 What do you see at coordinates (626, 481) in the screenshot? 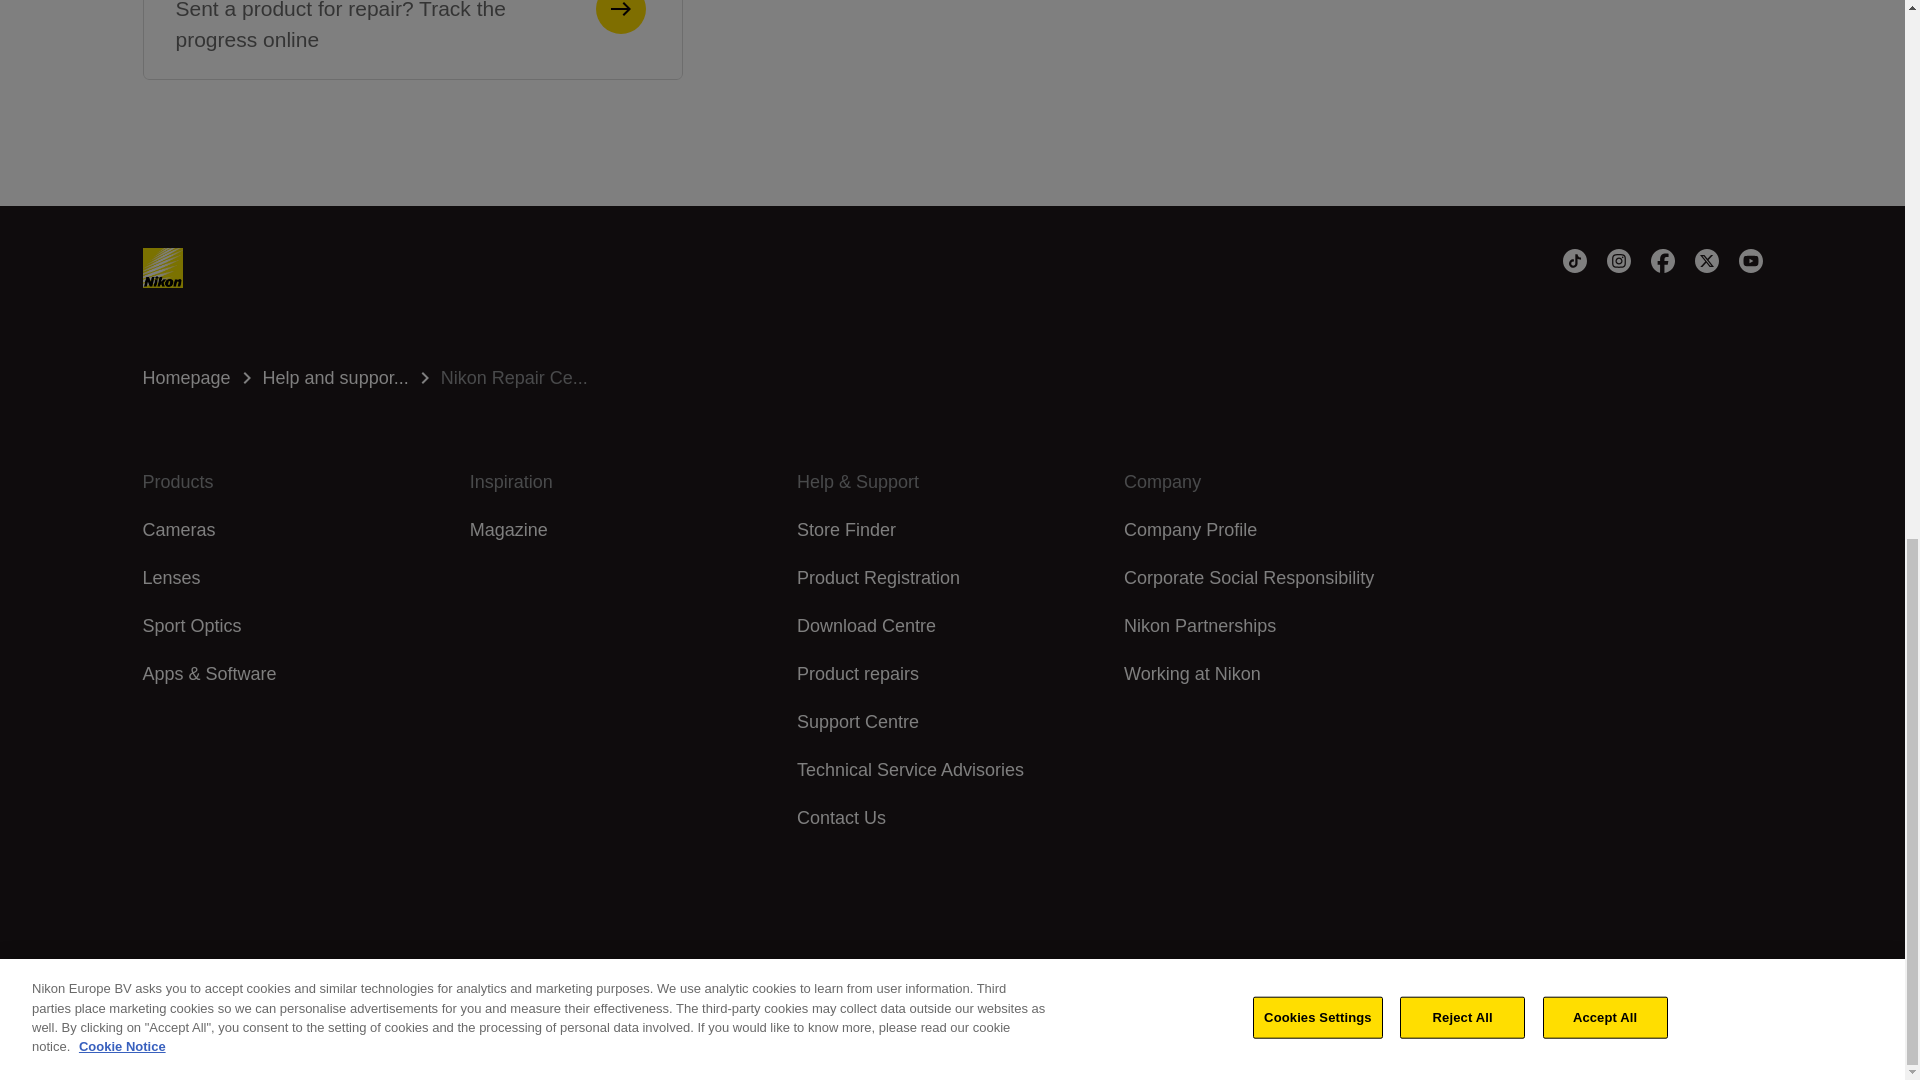
I see `Help and suppor...` at bounding box center [626, 481].